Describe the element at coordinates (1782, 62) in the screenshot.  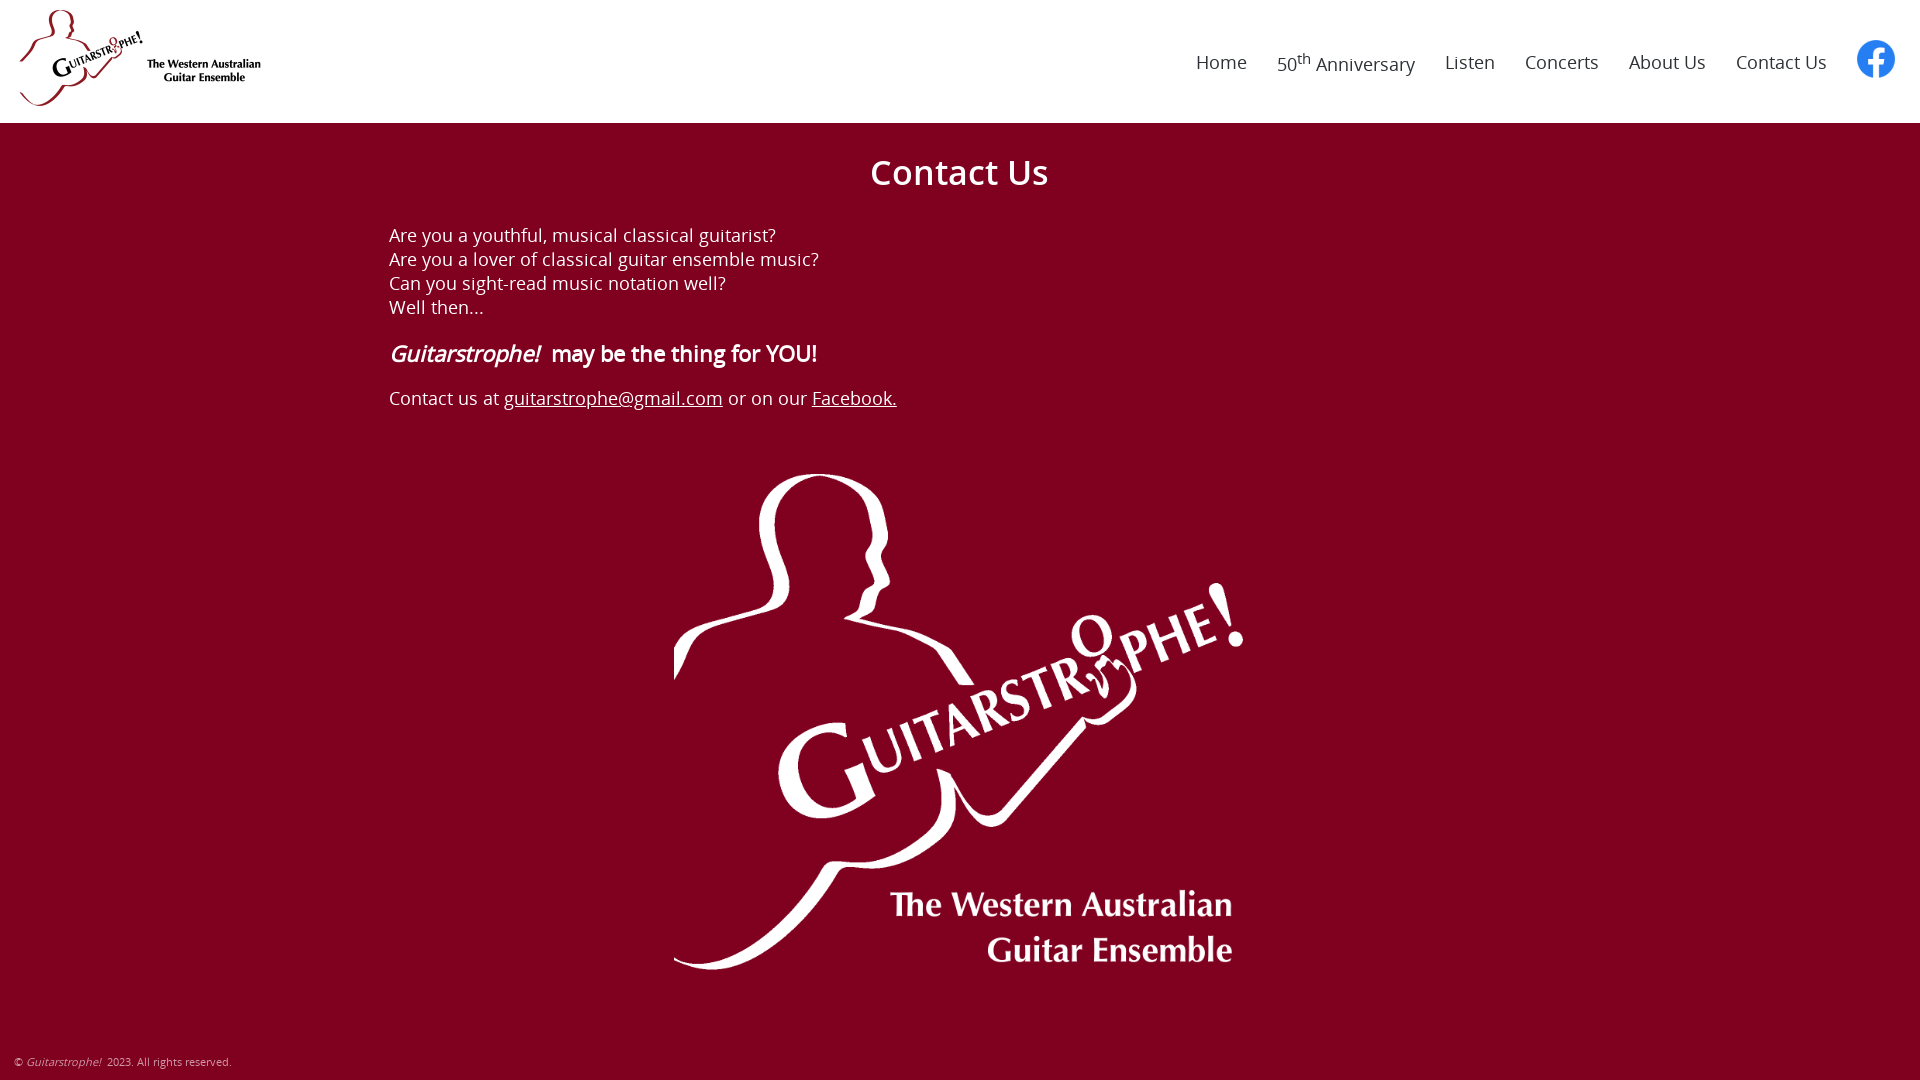
I see `Contact Us` at that location.